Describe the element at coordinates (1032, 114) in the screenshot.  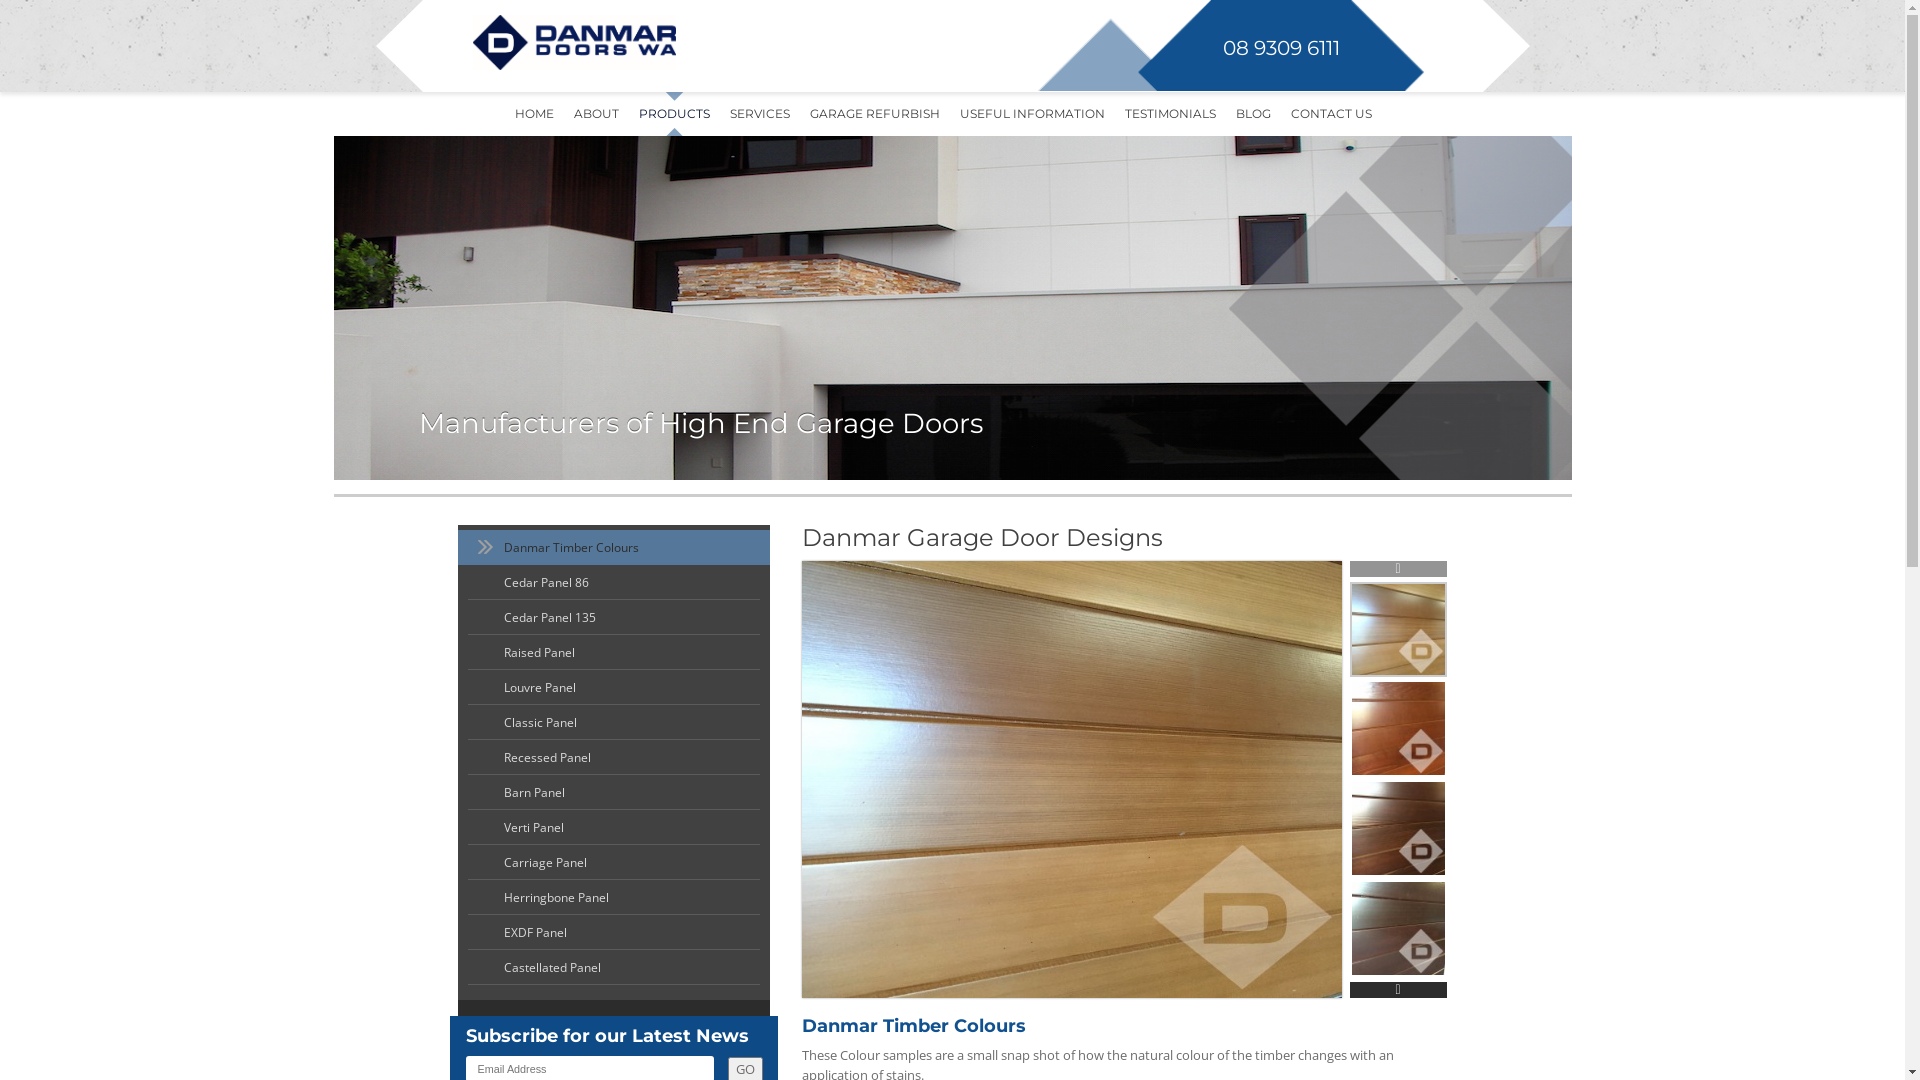
I see `USEFUL INFORMATION` at that location.